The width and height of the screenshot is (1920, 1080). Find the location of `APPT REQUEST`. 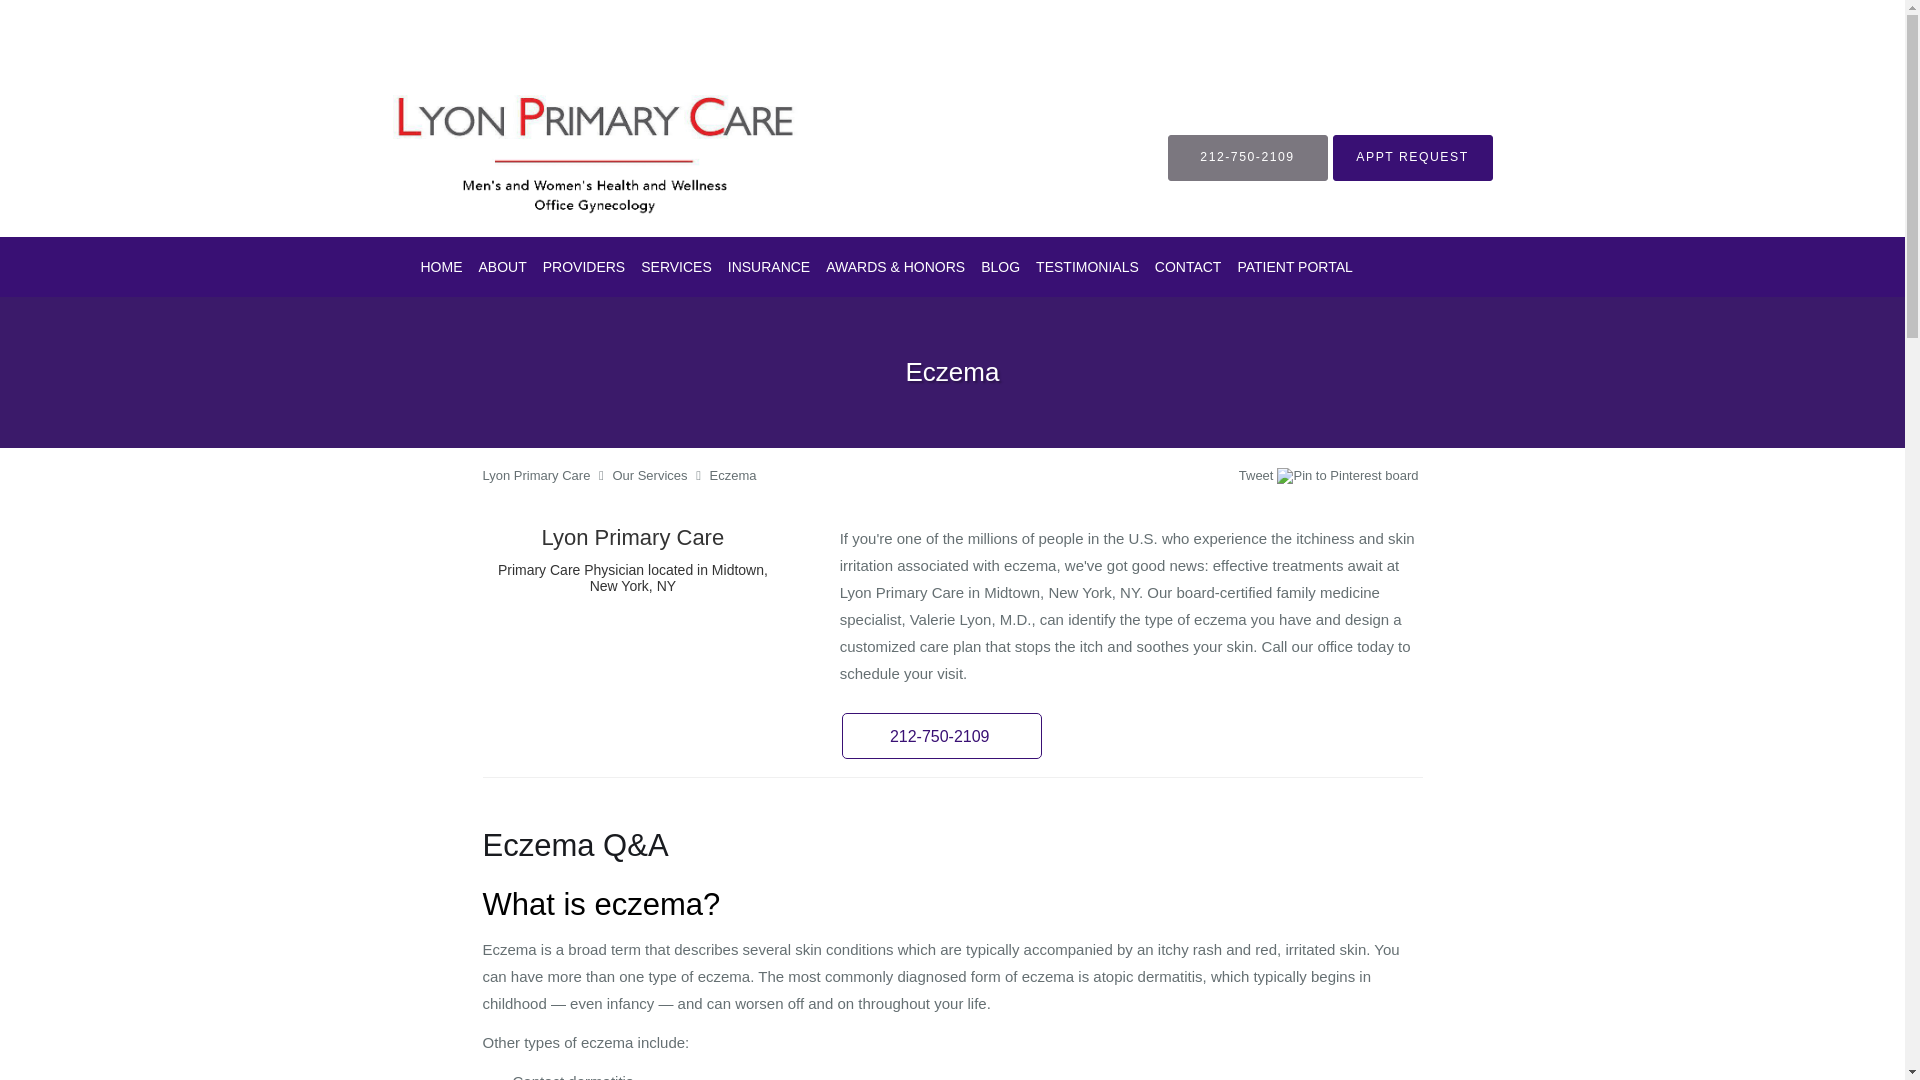

APPT REQUEST is located at coordinates (1412, 156).